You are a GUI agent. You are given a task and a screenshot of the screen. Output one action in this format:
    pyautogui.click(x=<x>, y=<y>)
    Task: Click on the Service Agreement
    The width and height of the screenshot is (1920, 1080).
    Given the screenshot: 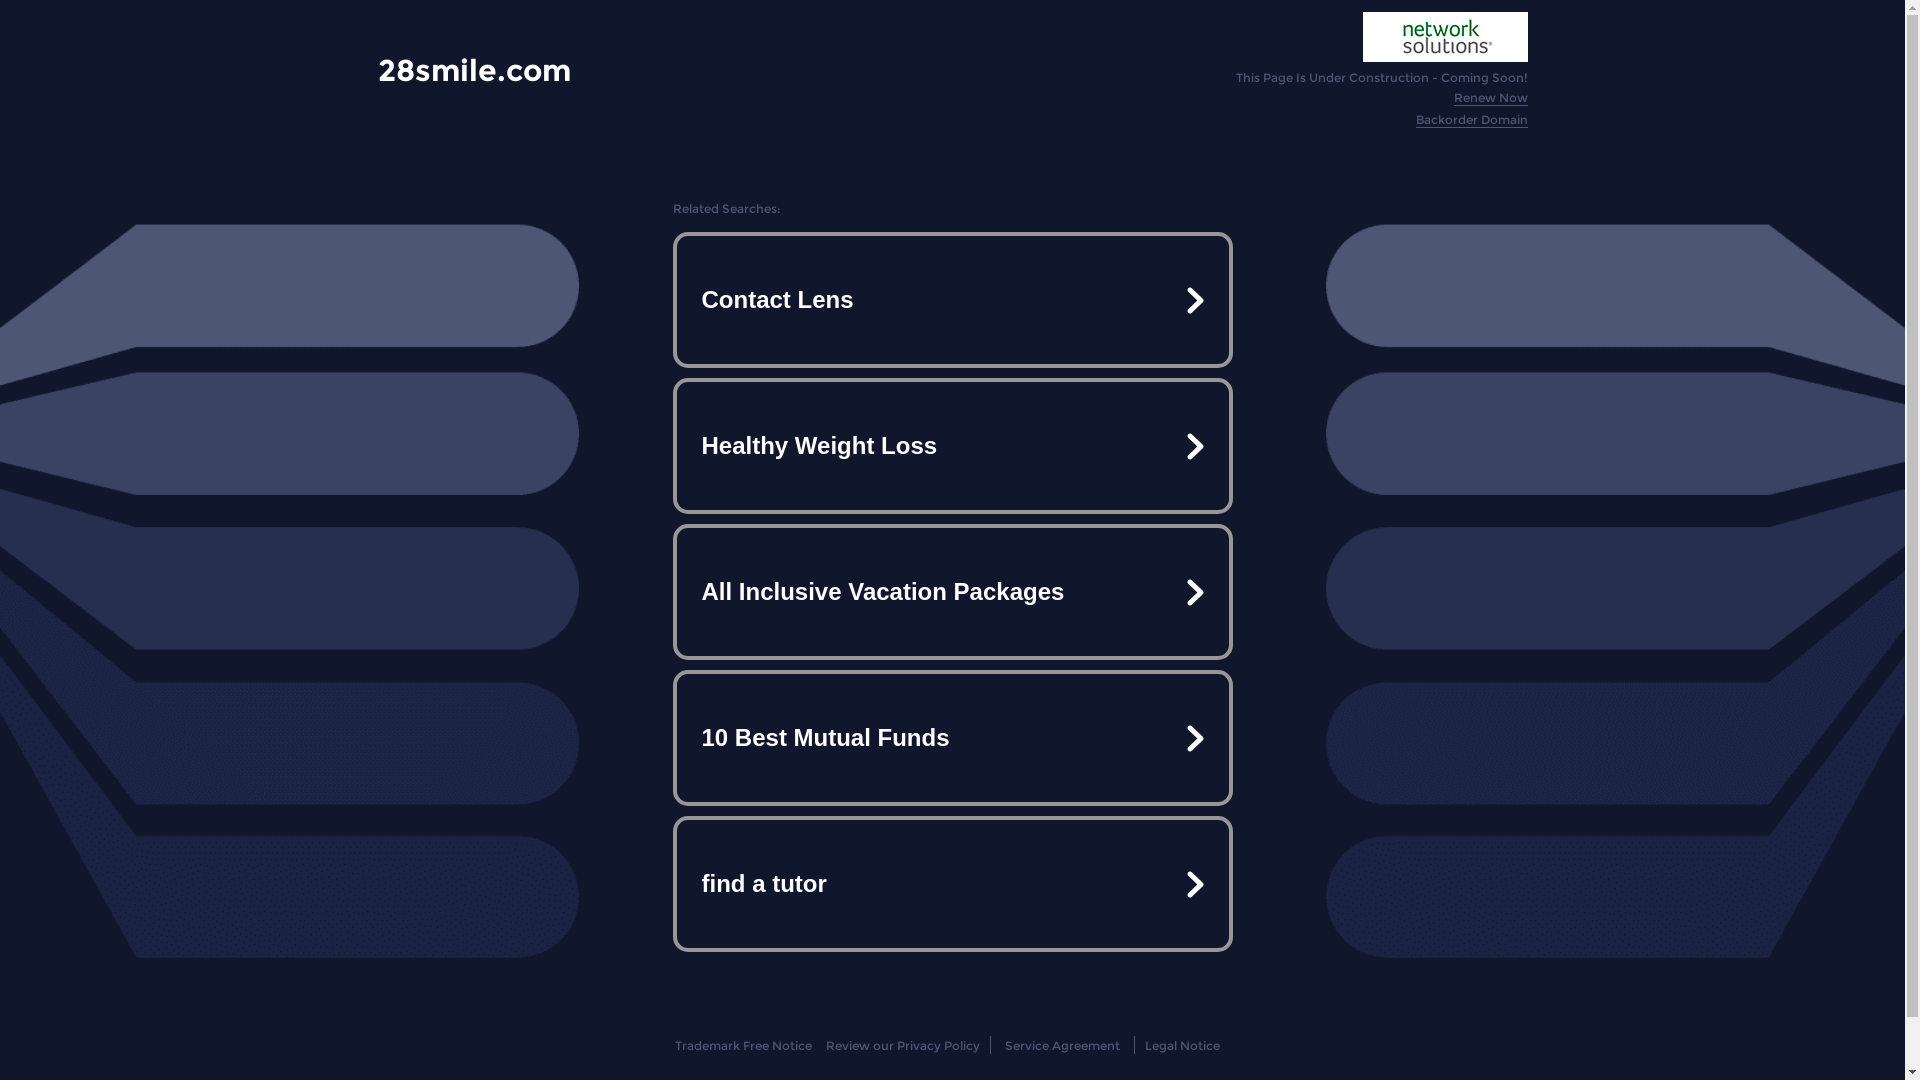 What is the action you would take?
    pyautogui.click(x=1062, y=1046)
    